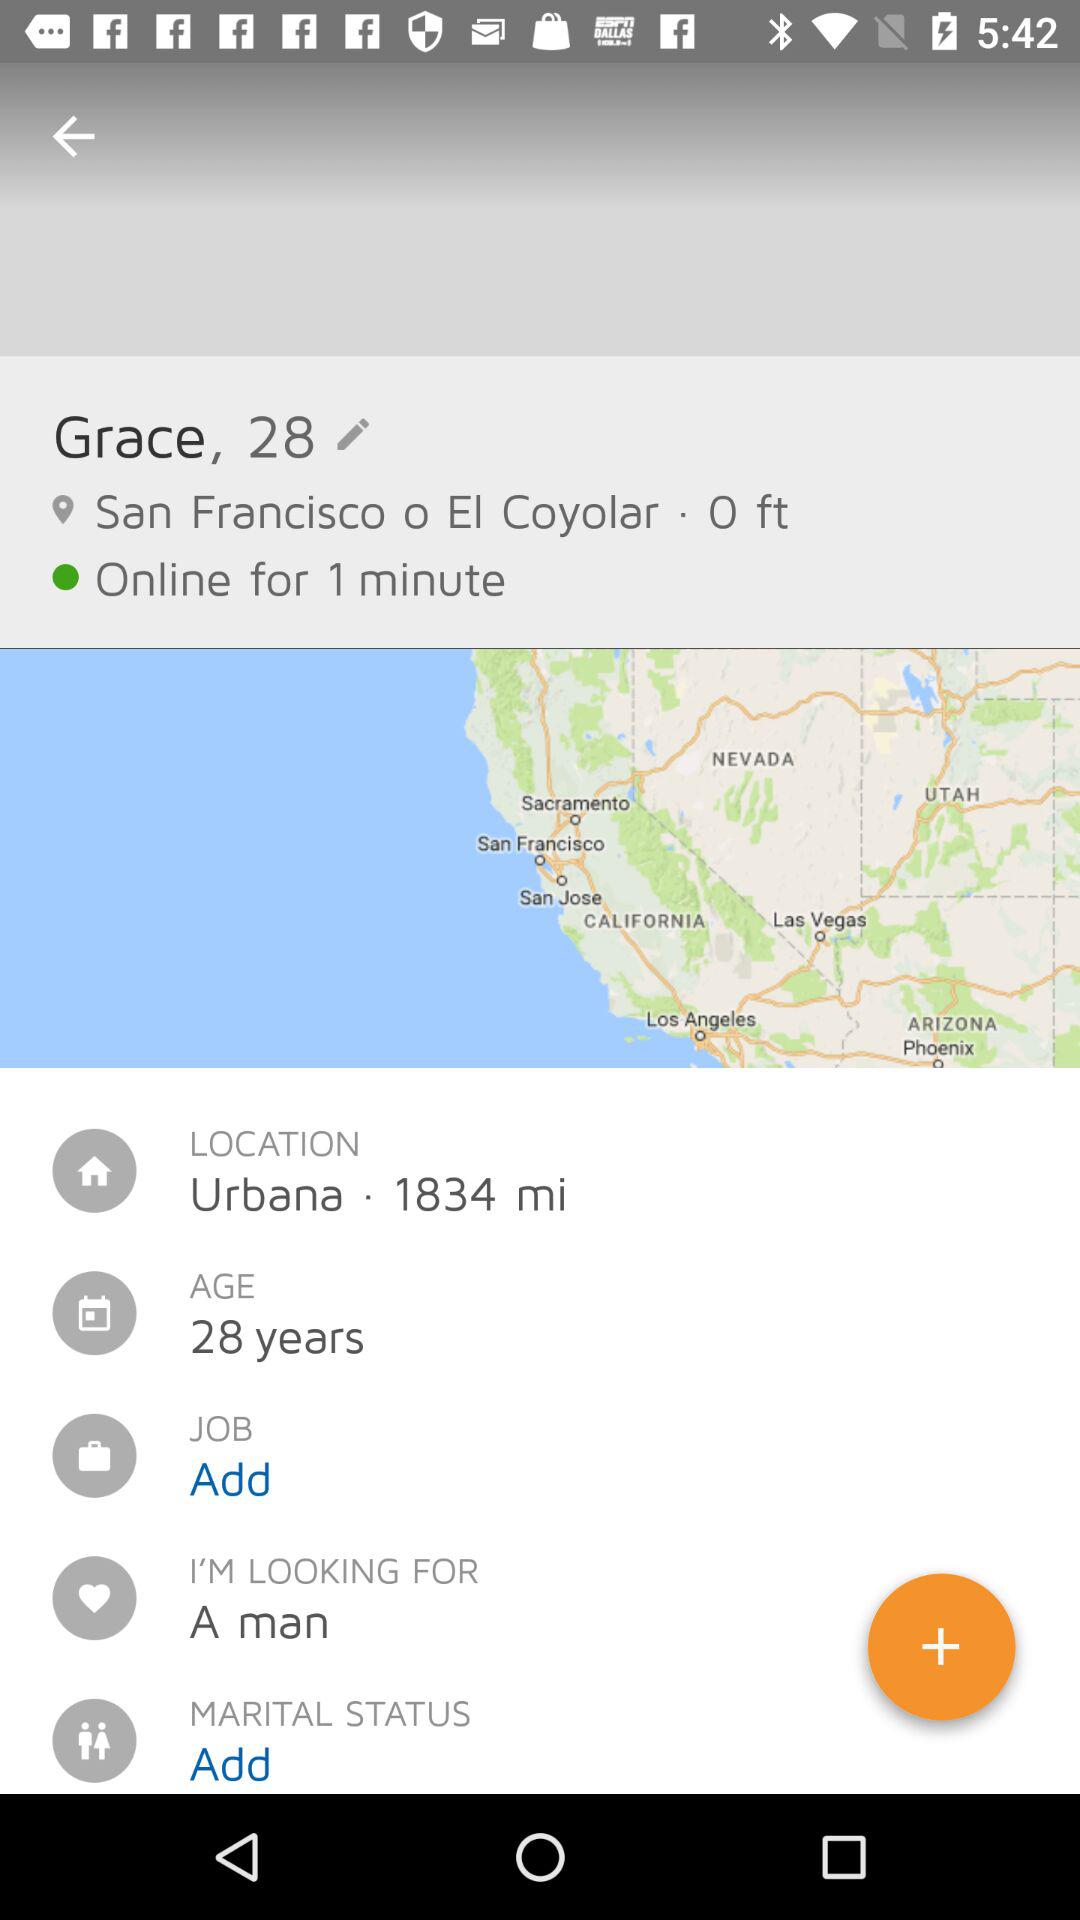 Image resolution: width=1080 pixels, height=1920 pixels. I want to click on turn on the item at the bottom right corner, so click(941, 1654).